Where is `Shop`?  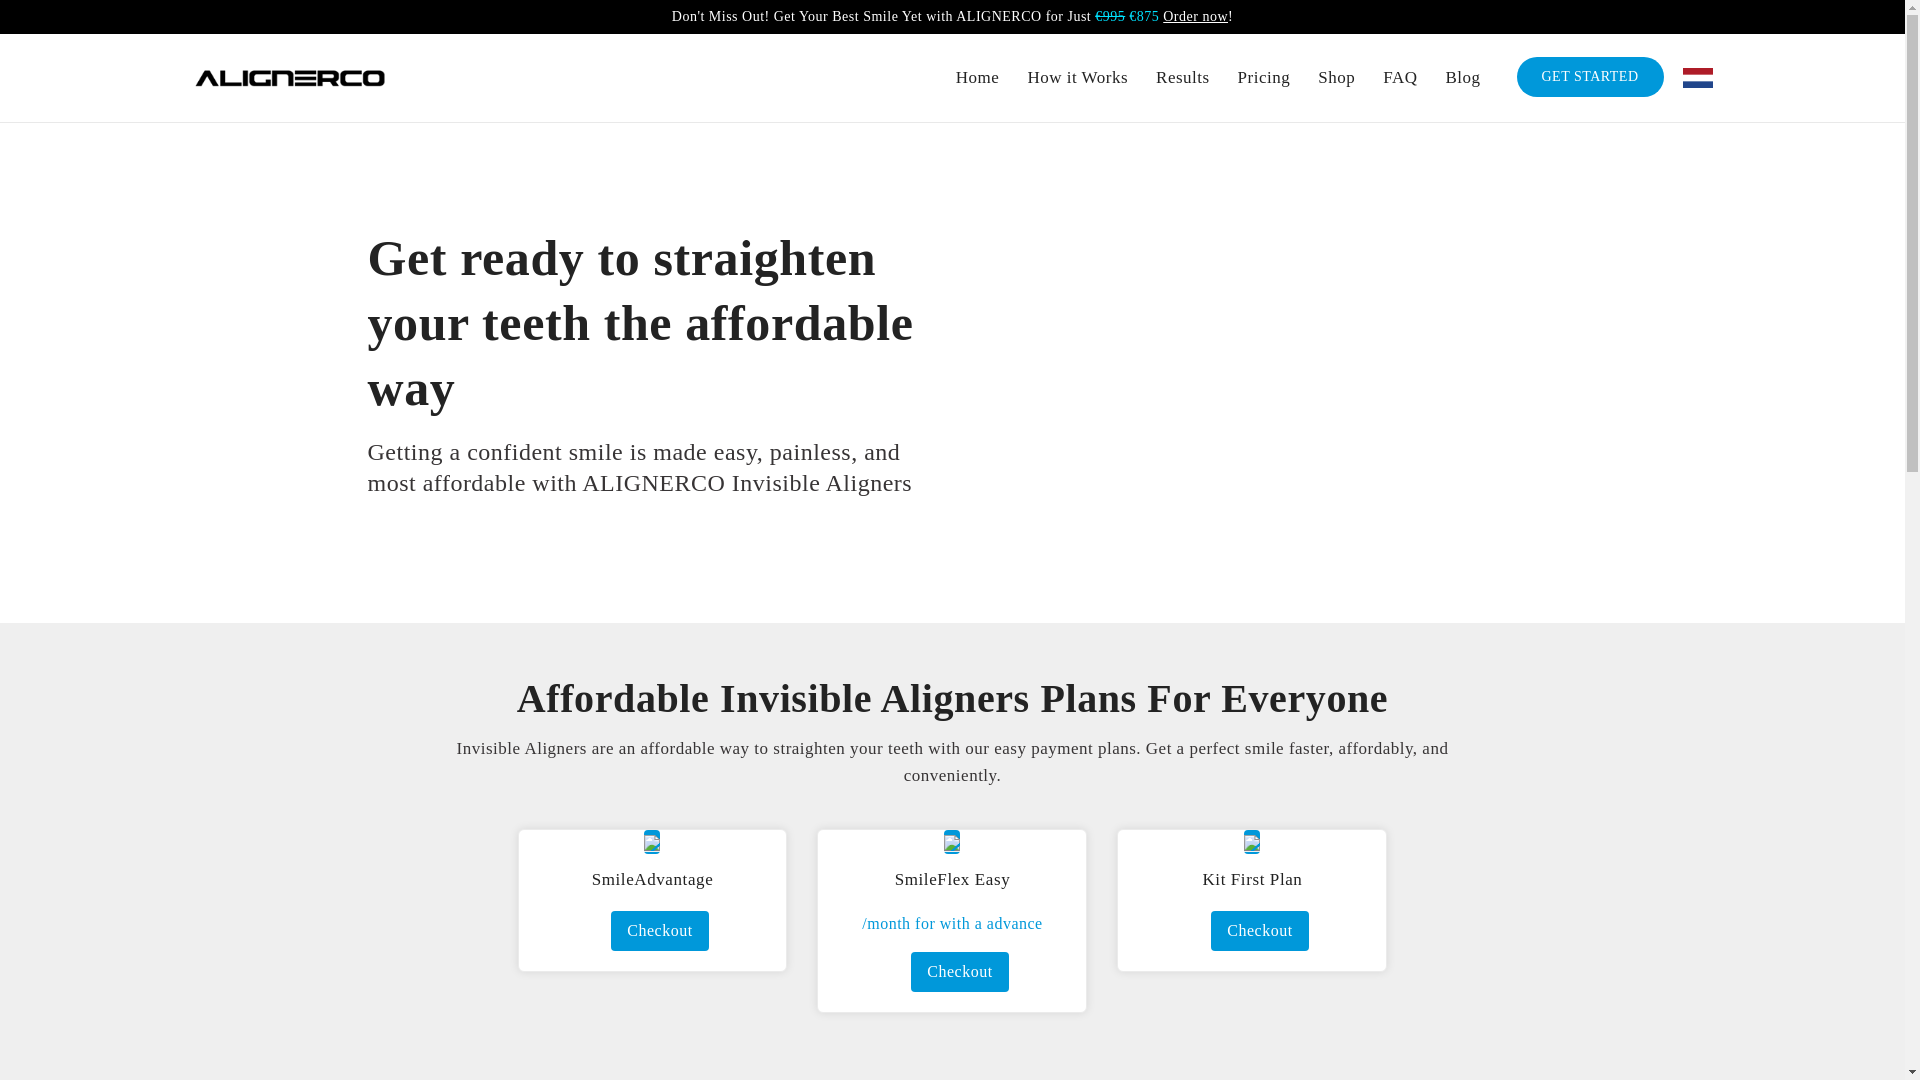 Shop is located at coordinates (1336, 78).